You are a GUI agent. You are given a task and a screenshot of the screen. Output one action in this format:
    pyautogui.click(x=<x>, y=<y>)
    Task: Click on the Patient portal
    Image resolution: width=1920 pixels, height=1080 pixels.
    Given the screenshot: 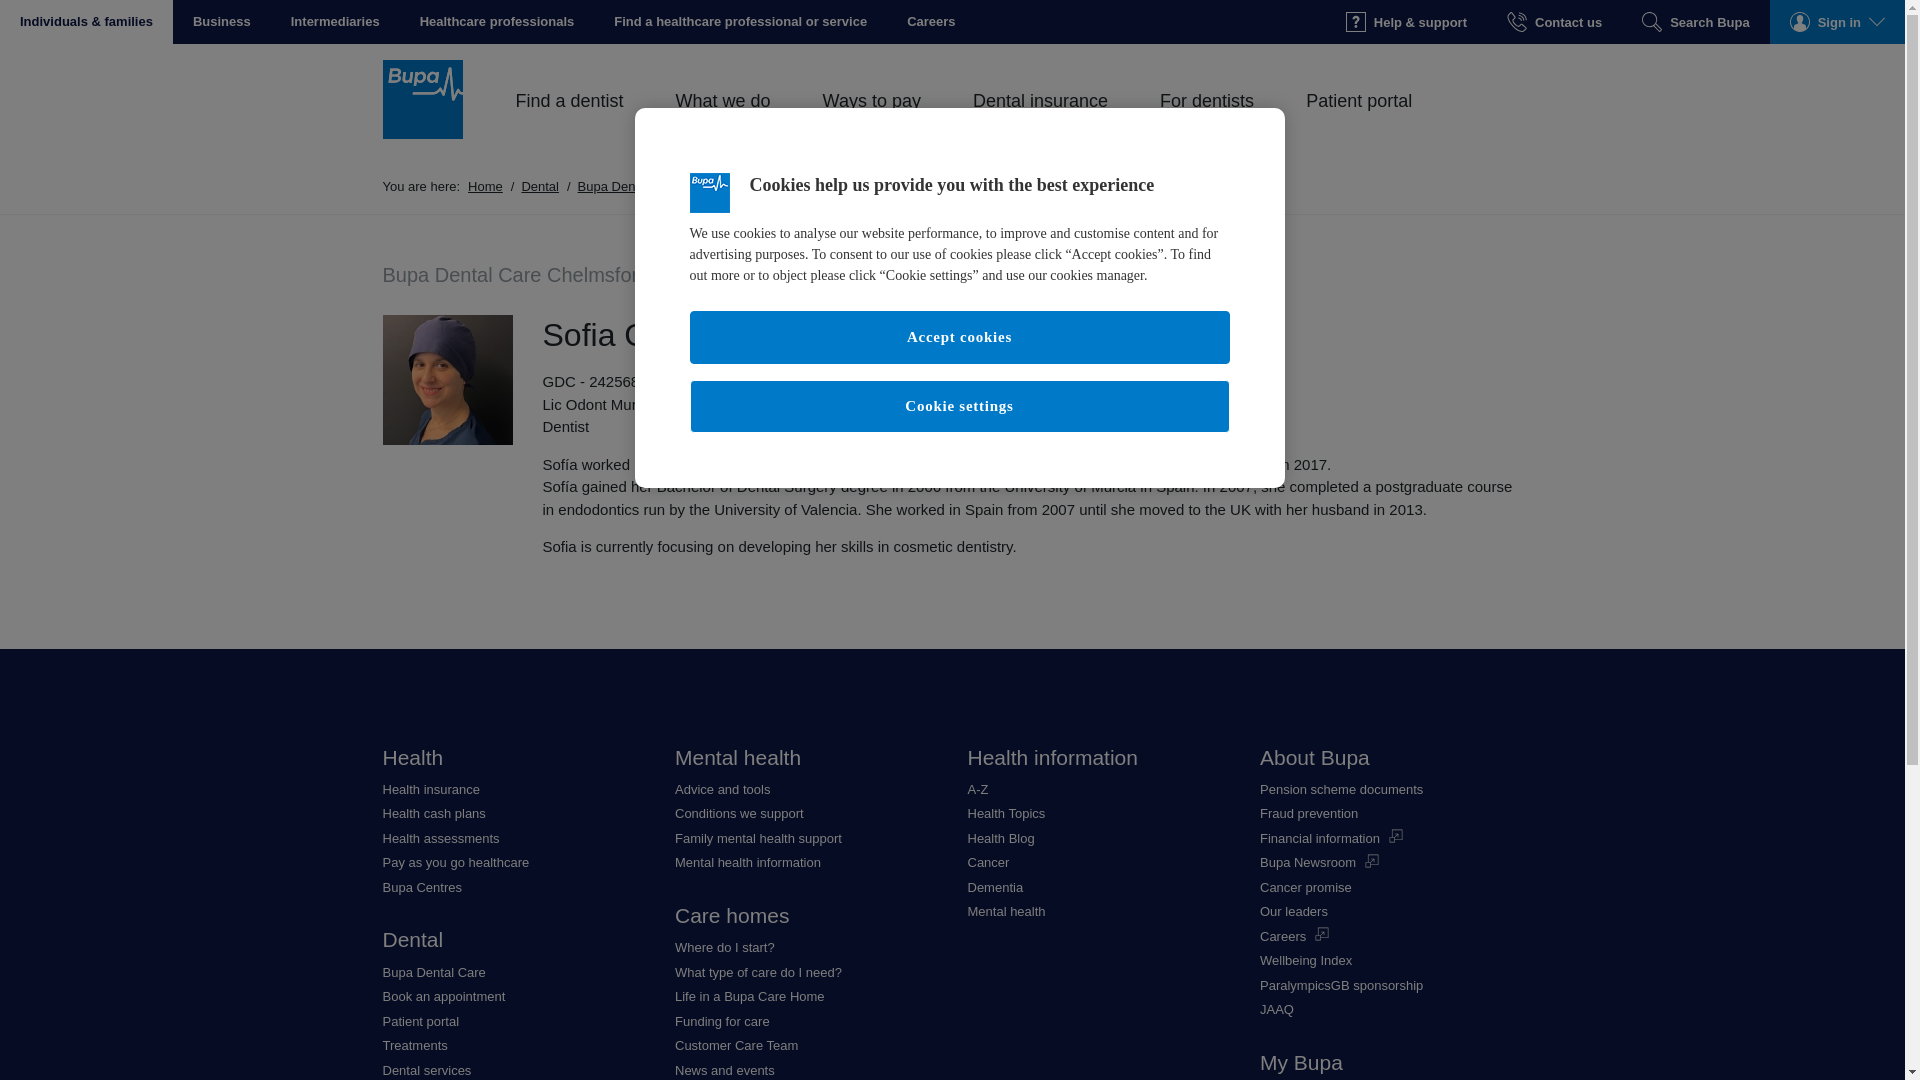 What is the action you would take?
    pyautogui.click(x=1358, y=123)
    